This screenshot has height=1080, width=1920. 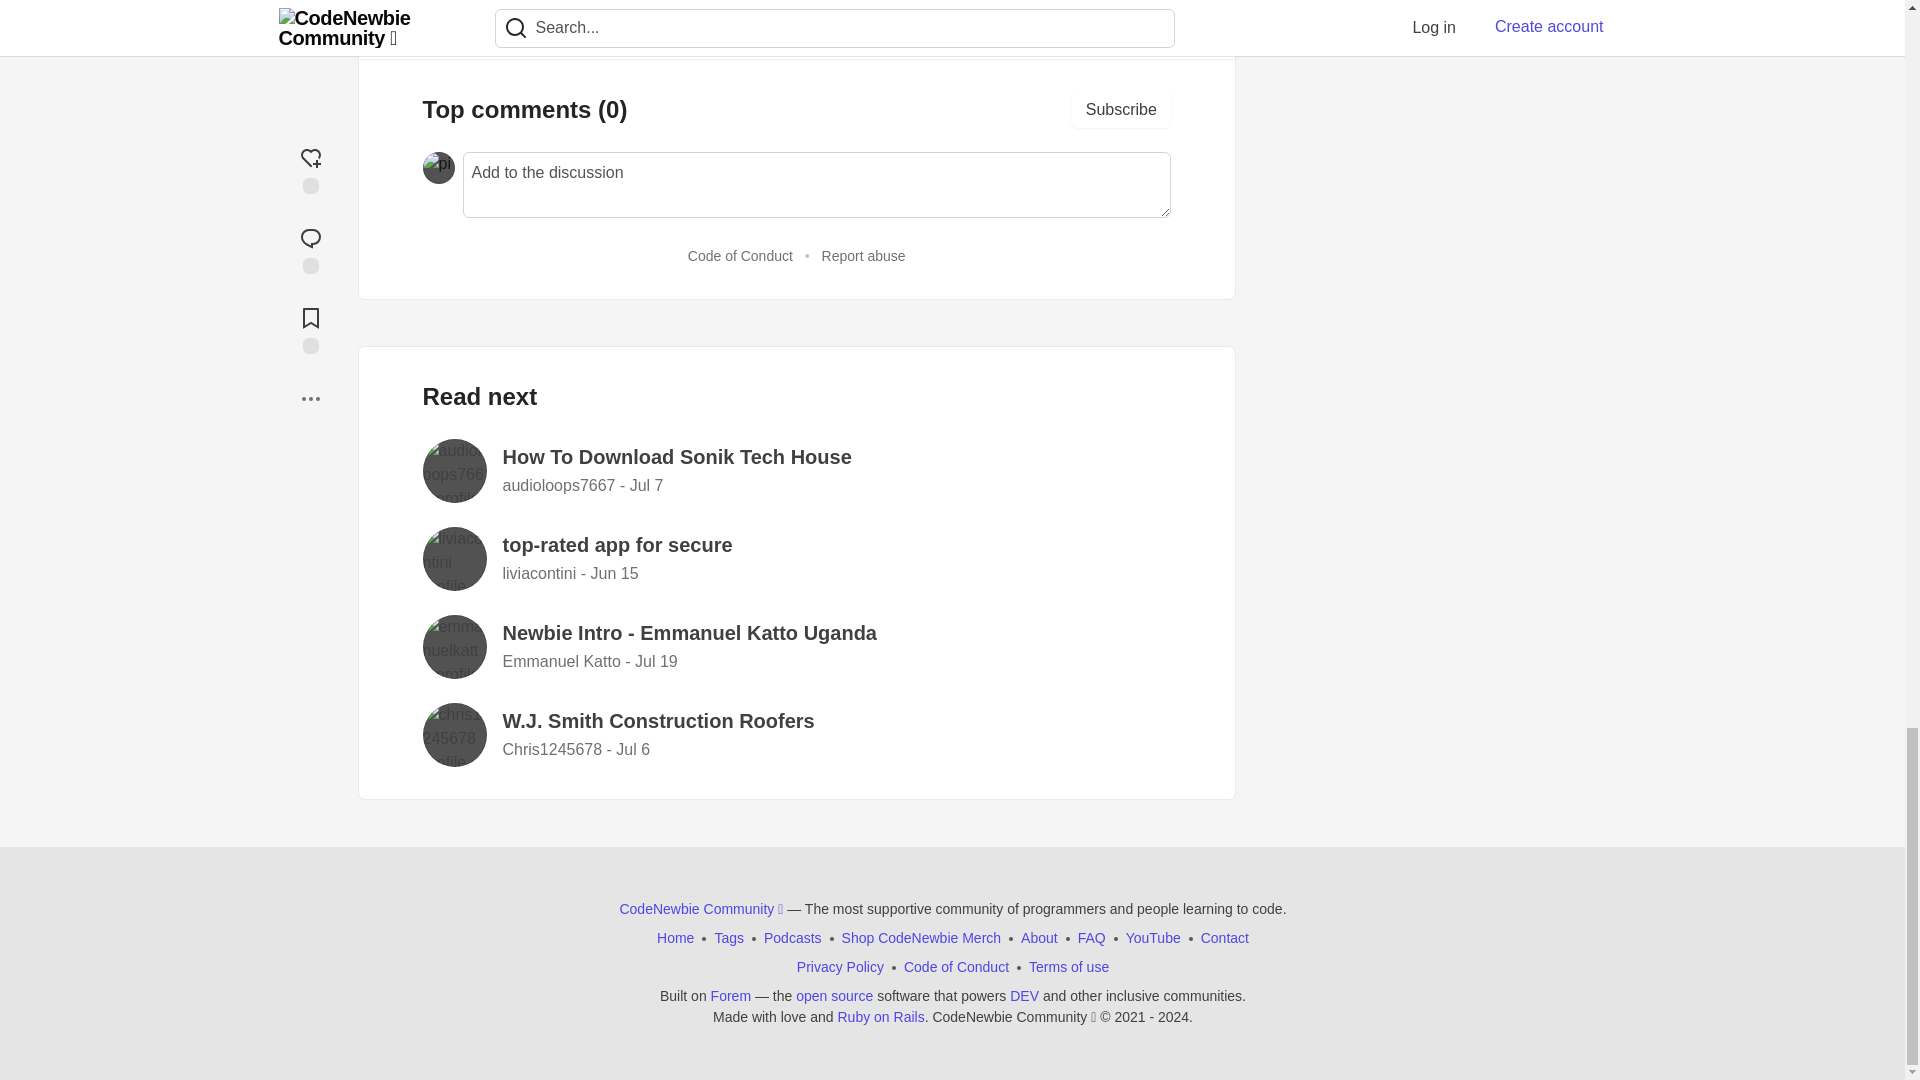 What do you see at coordinates (740, 256) in the screenshot?
I see `Code of Conduct` at bounding box center [740, 256].